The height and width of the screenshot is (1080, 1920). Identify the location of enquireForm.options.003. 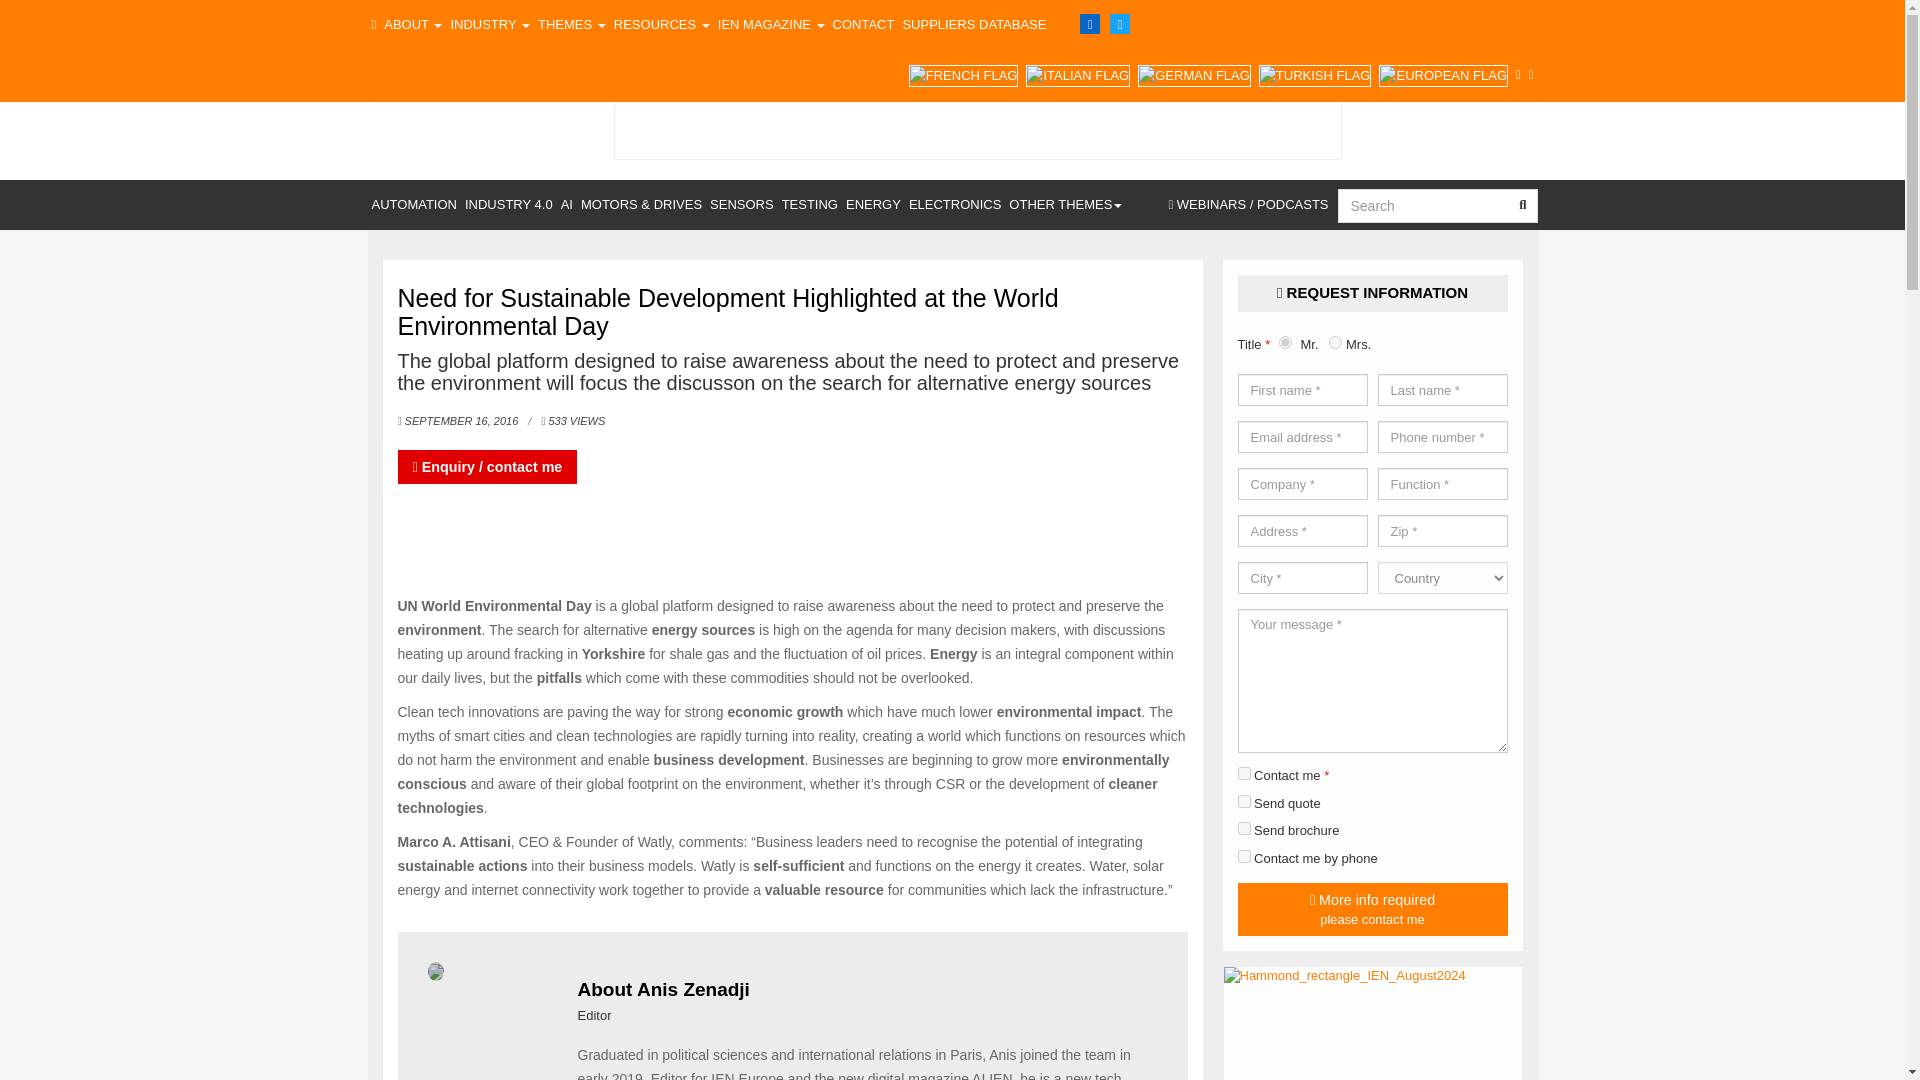
(1244, 856).